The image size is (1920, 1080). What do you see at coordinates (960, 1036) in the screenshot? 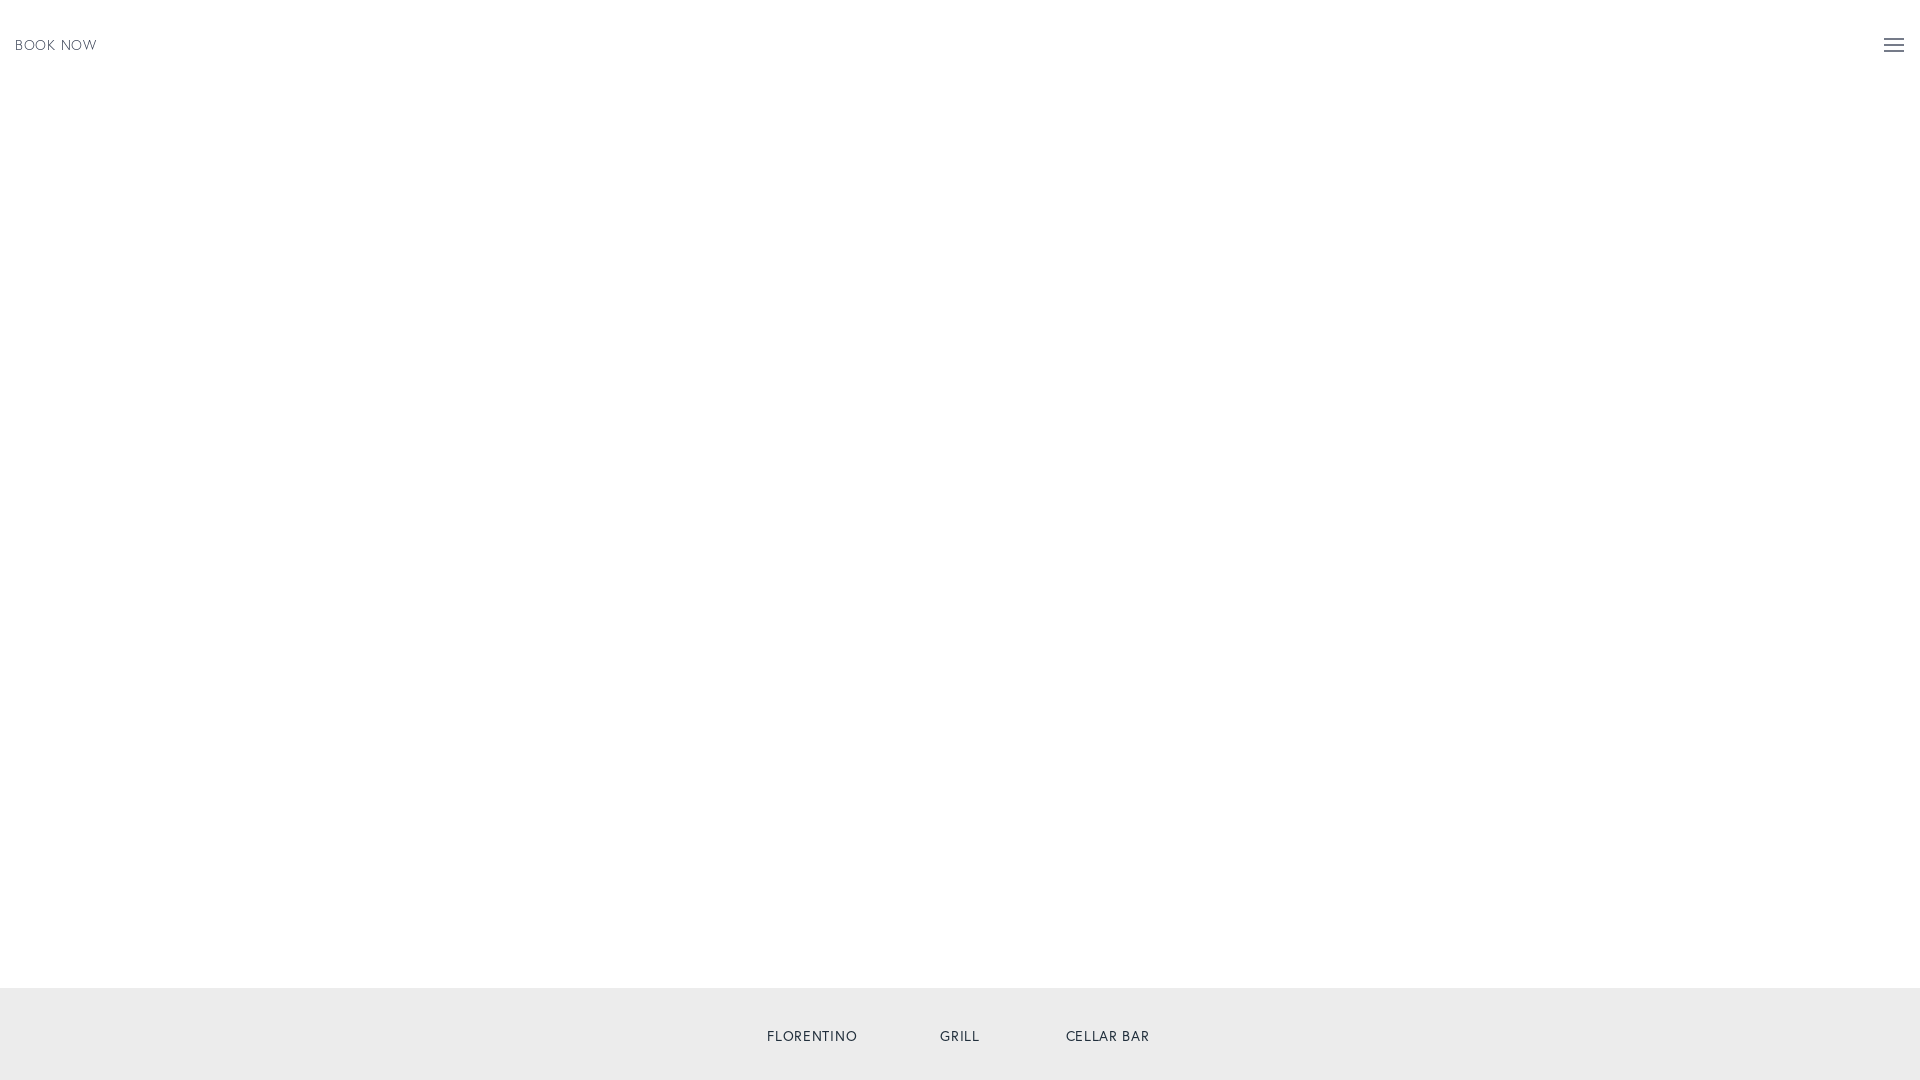
I see `GRILL` at bounding box center [960, 1036].